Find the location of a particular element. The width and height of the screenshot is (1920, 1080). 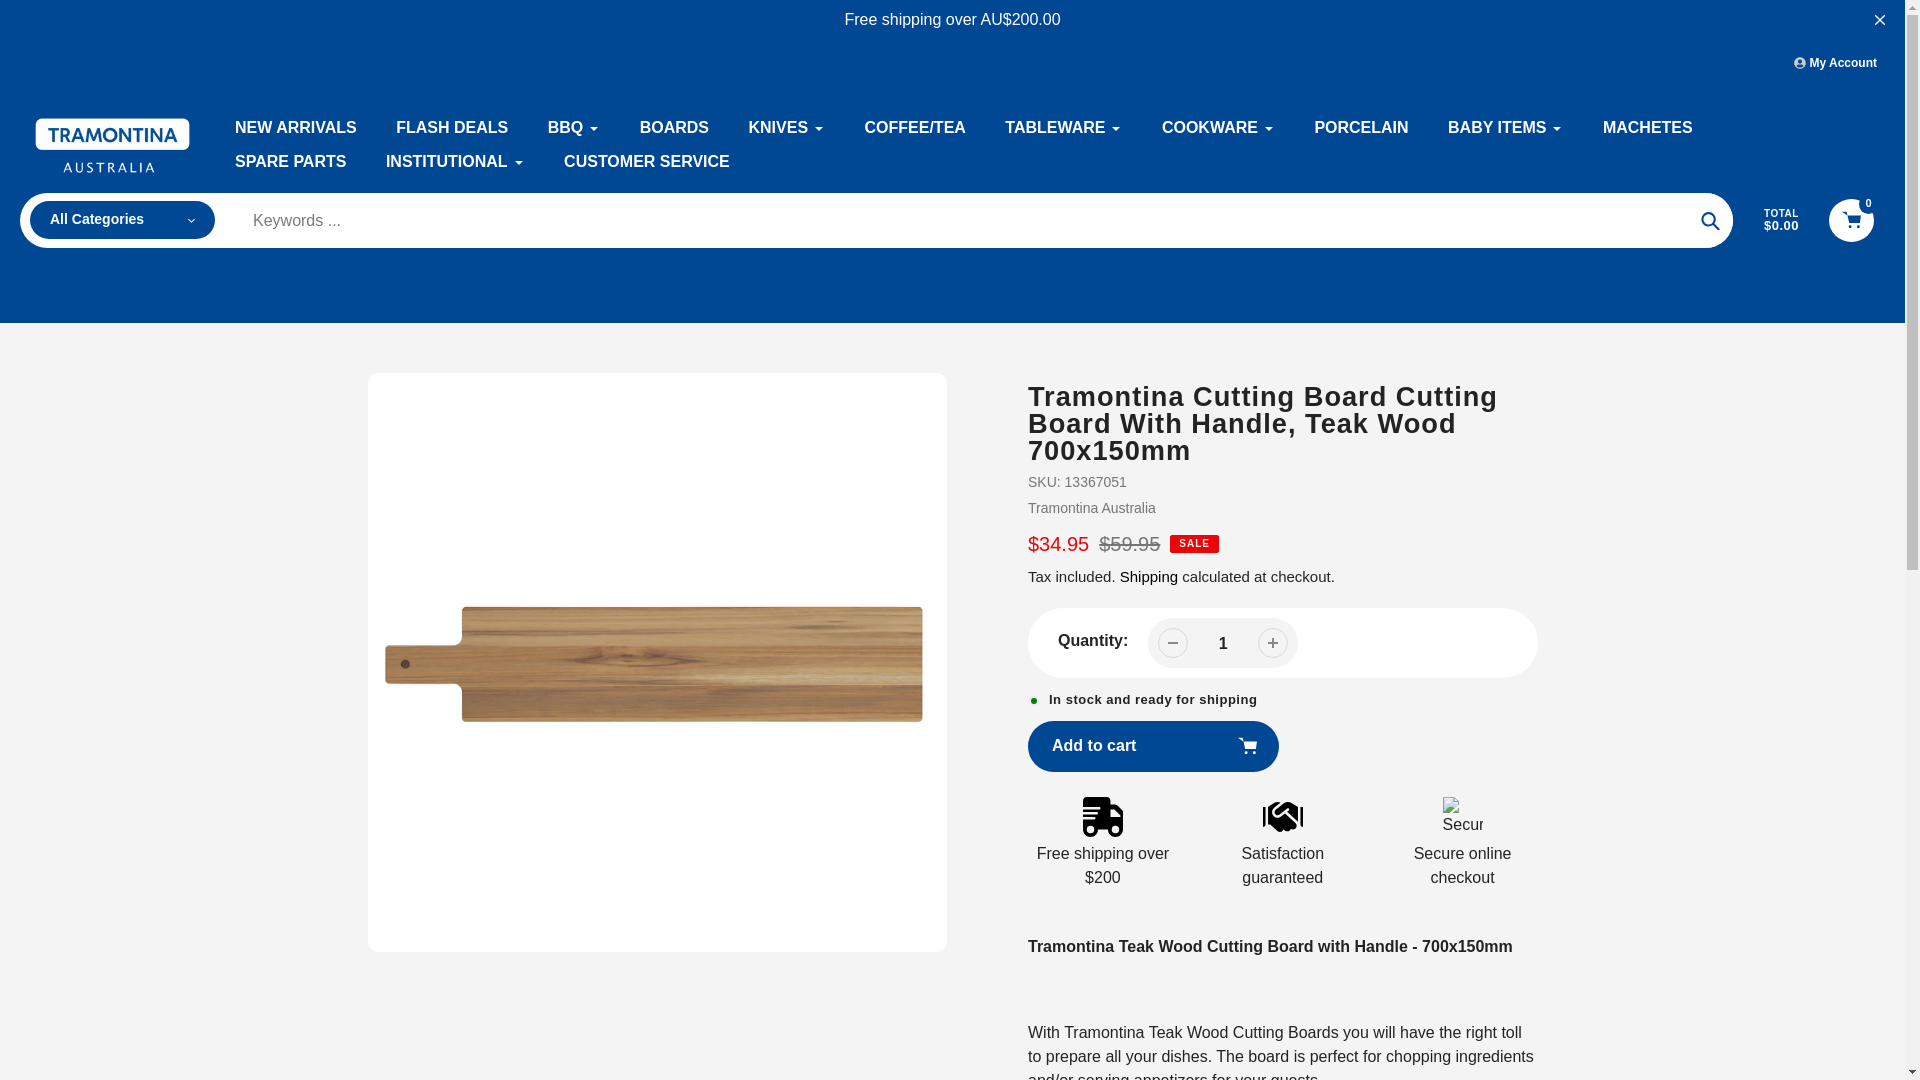

TABLEWARE is located at coordinates (1062, 128).